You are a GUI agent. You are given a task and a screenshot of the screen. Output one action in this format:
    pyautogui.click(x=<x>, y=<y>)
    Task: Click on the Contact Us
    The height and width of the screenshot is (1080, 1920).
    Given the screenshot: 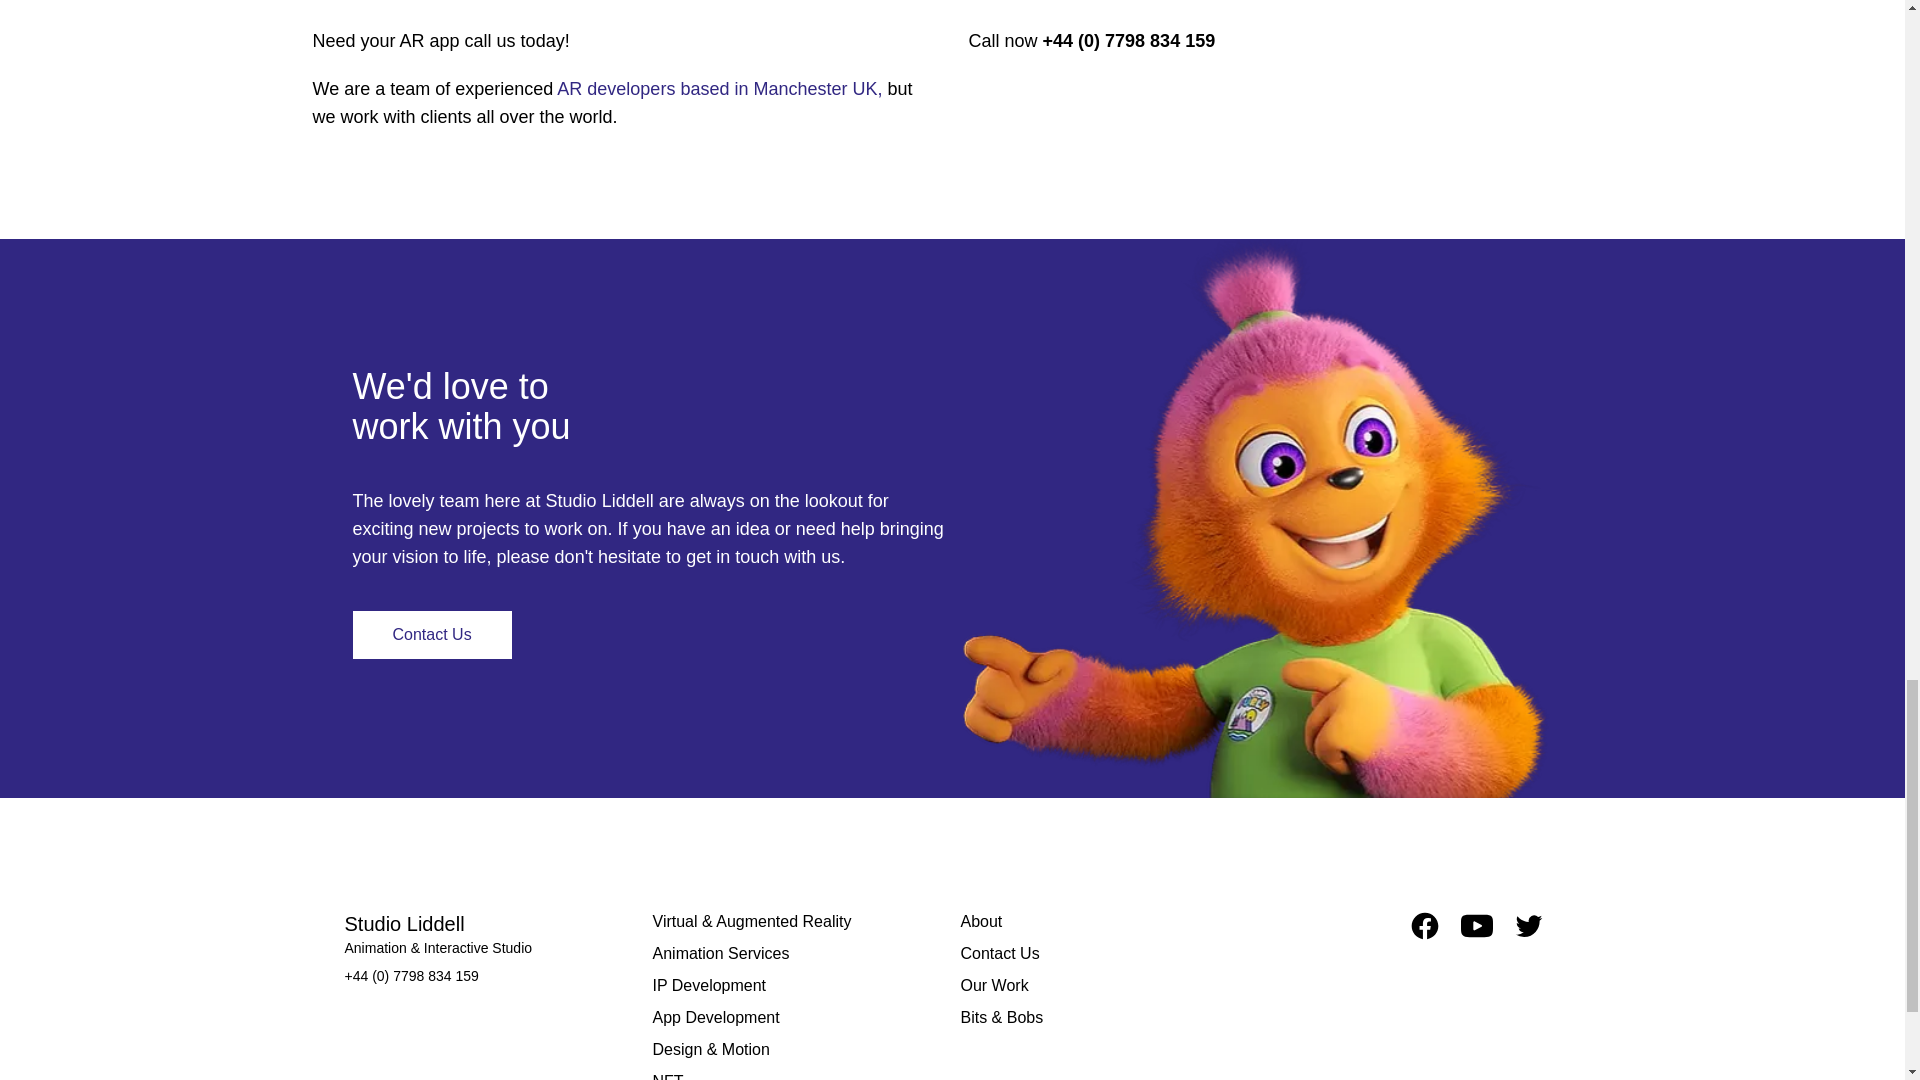 What is the action you would take?
    pyautogui.click(x=430, y=634)
    